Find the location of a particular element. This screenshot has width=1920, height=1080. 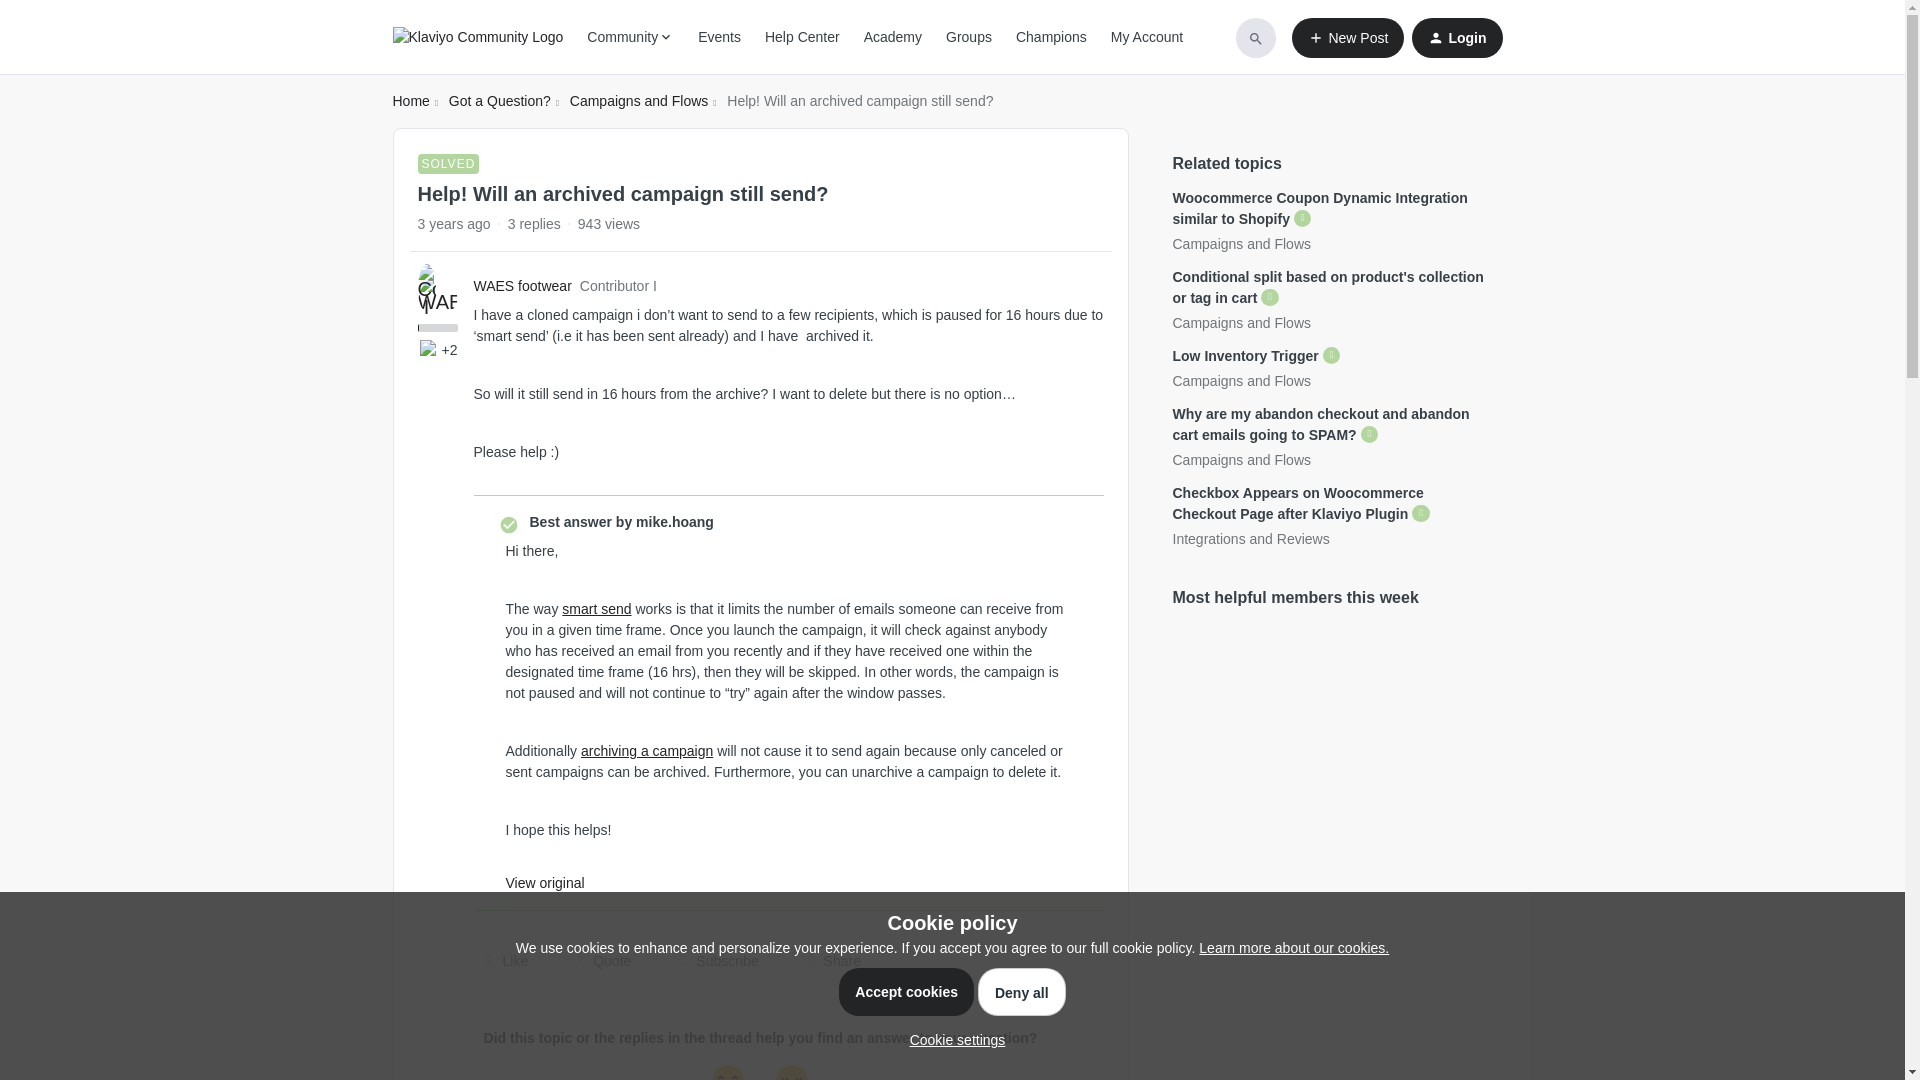

Got a Question? is located at coordinates (500, 101).